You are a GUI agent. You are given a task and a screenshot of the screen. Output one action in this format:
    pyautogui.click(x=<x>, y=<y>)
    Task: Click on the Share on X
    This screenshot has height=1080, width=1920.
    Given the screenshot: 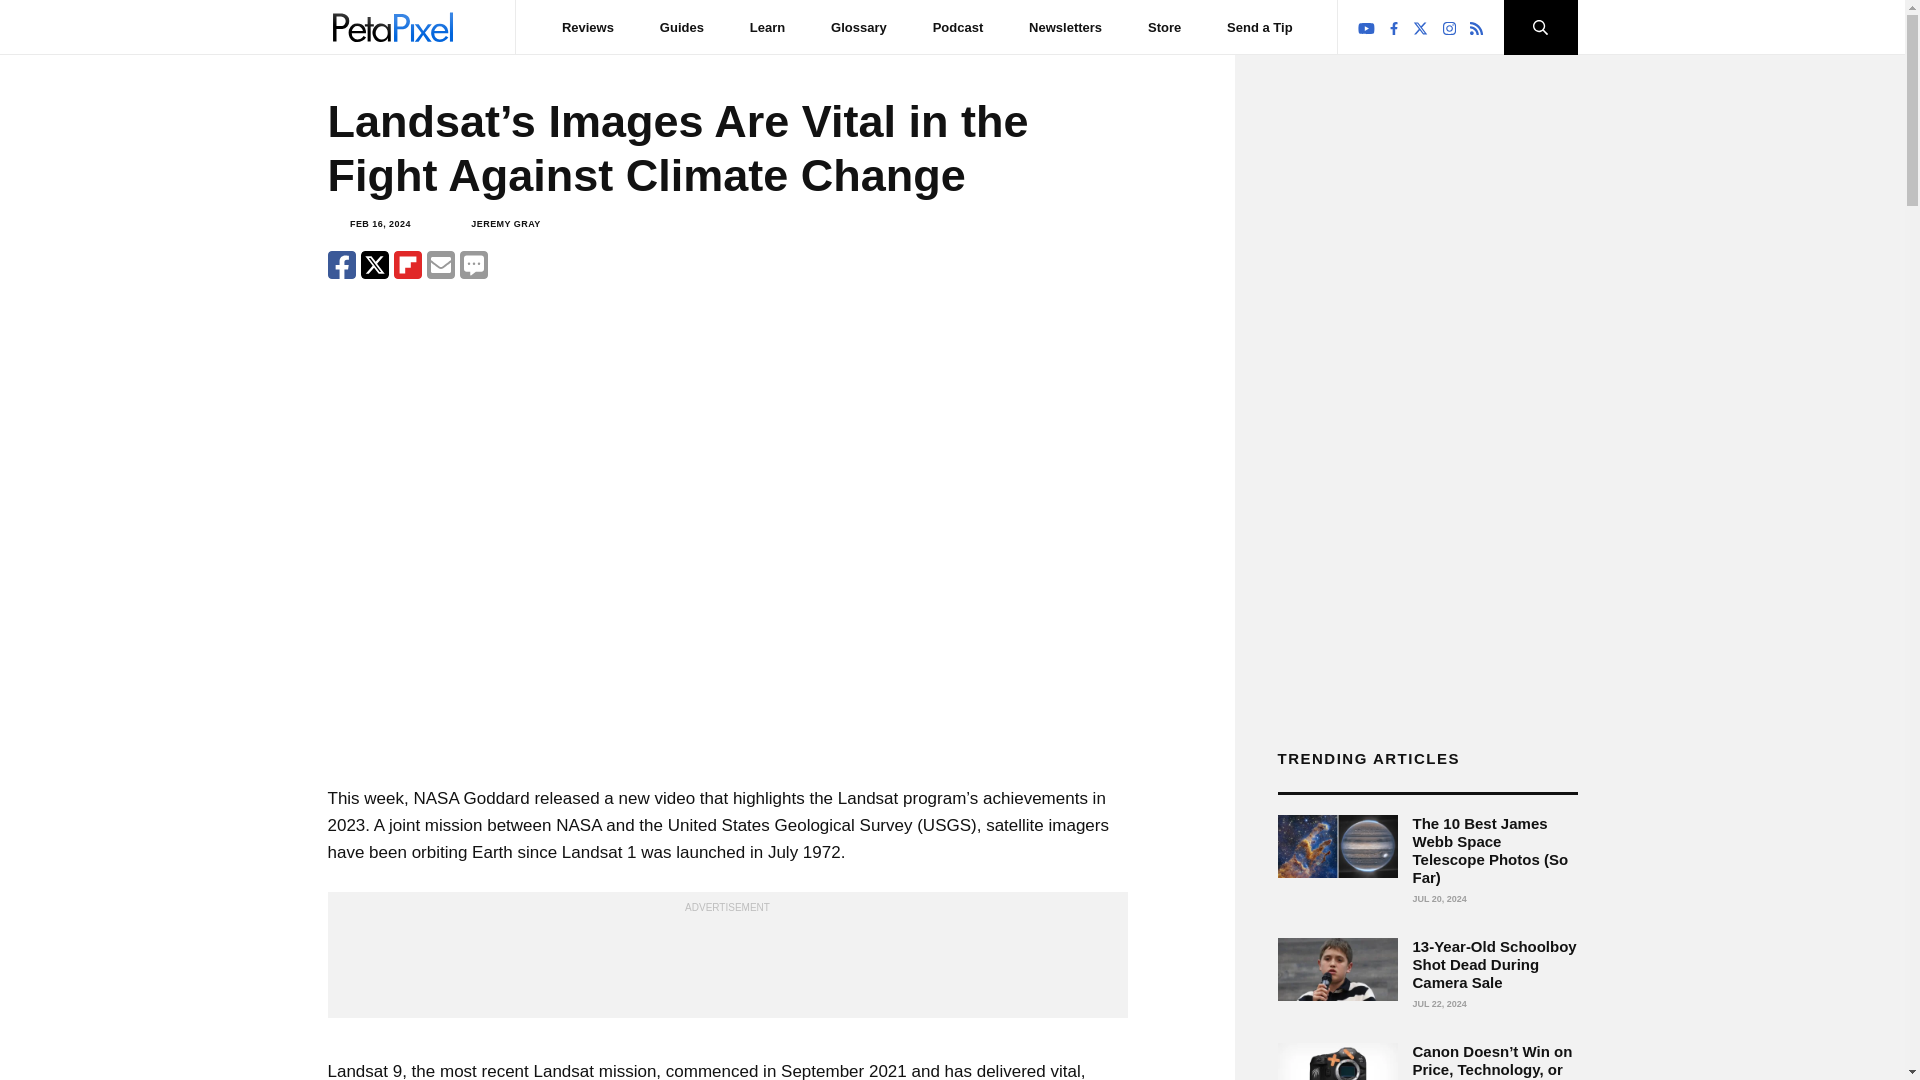 What is the action you would take?
    pyautogui.click(x=374, y=264)
    